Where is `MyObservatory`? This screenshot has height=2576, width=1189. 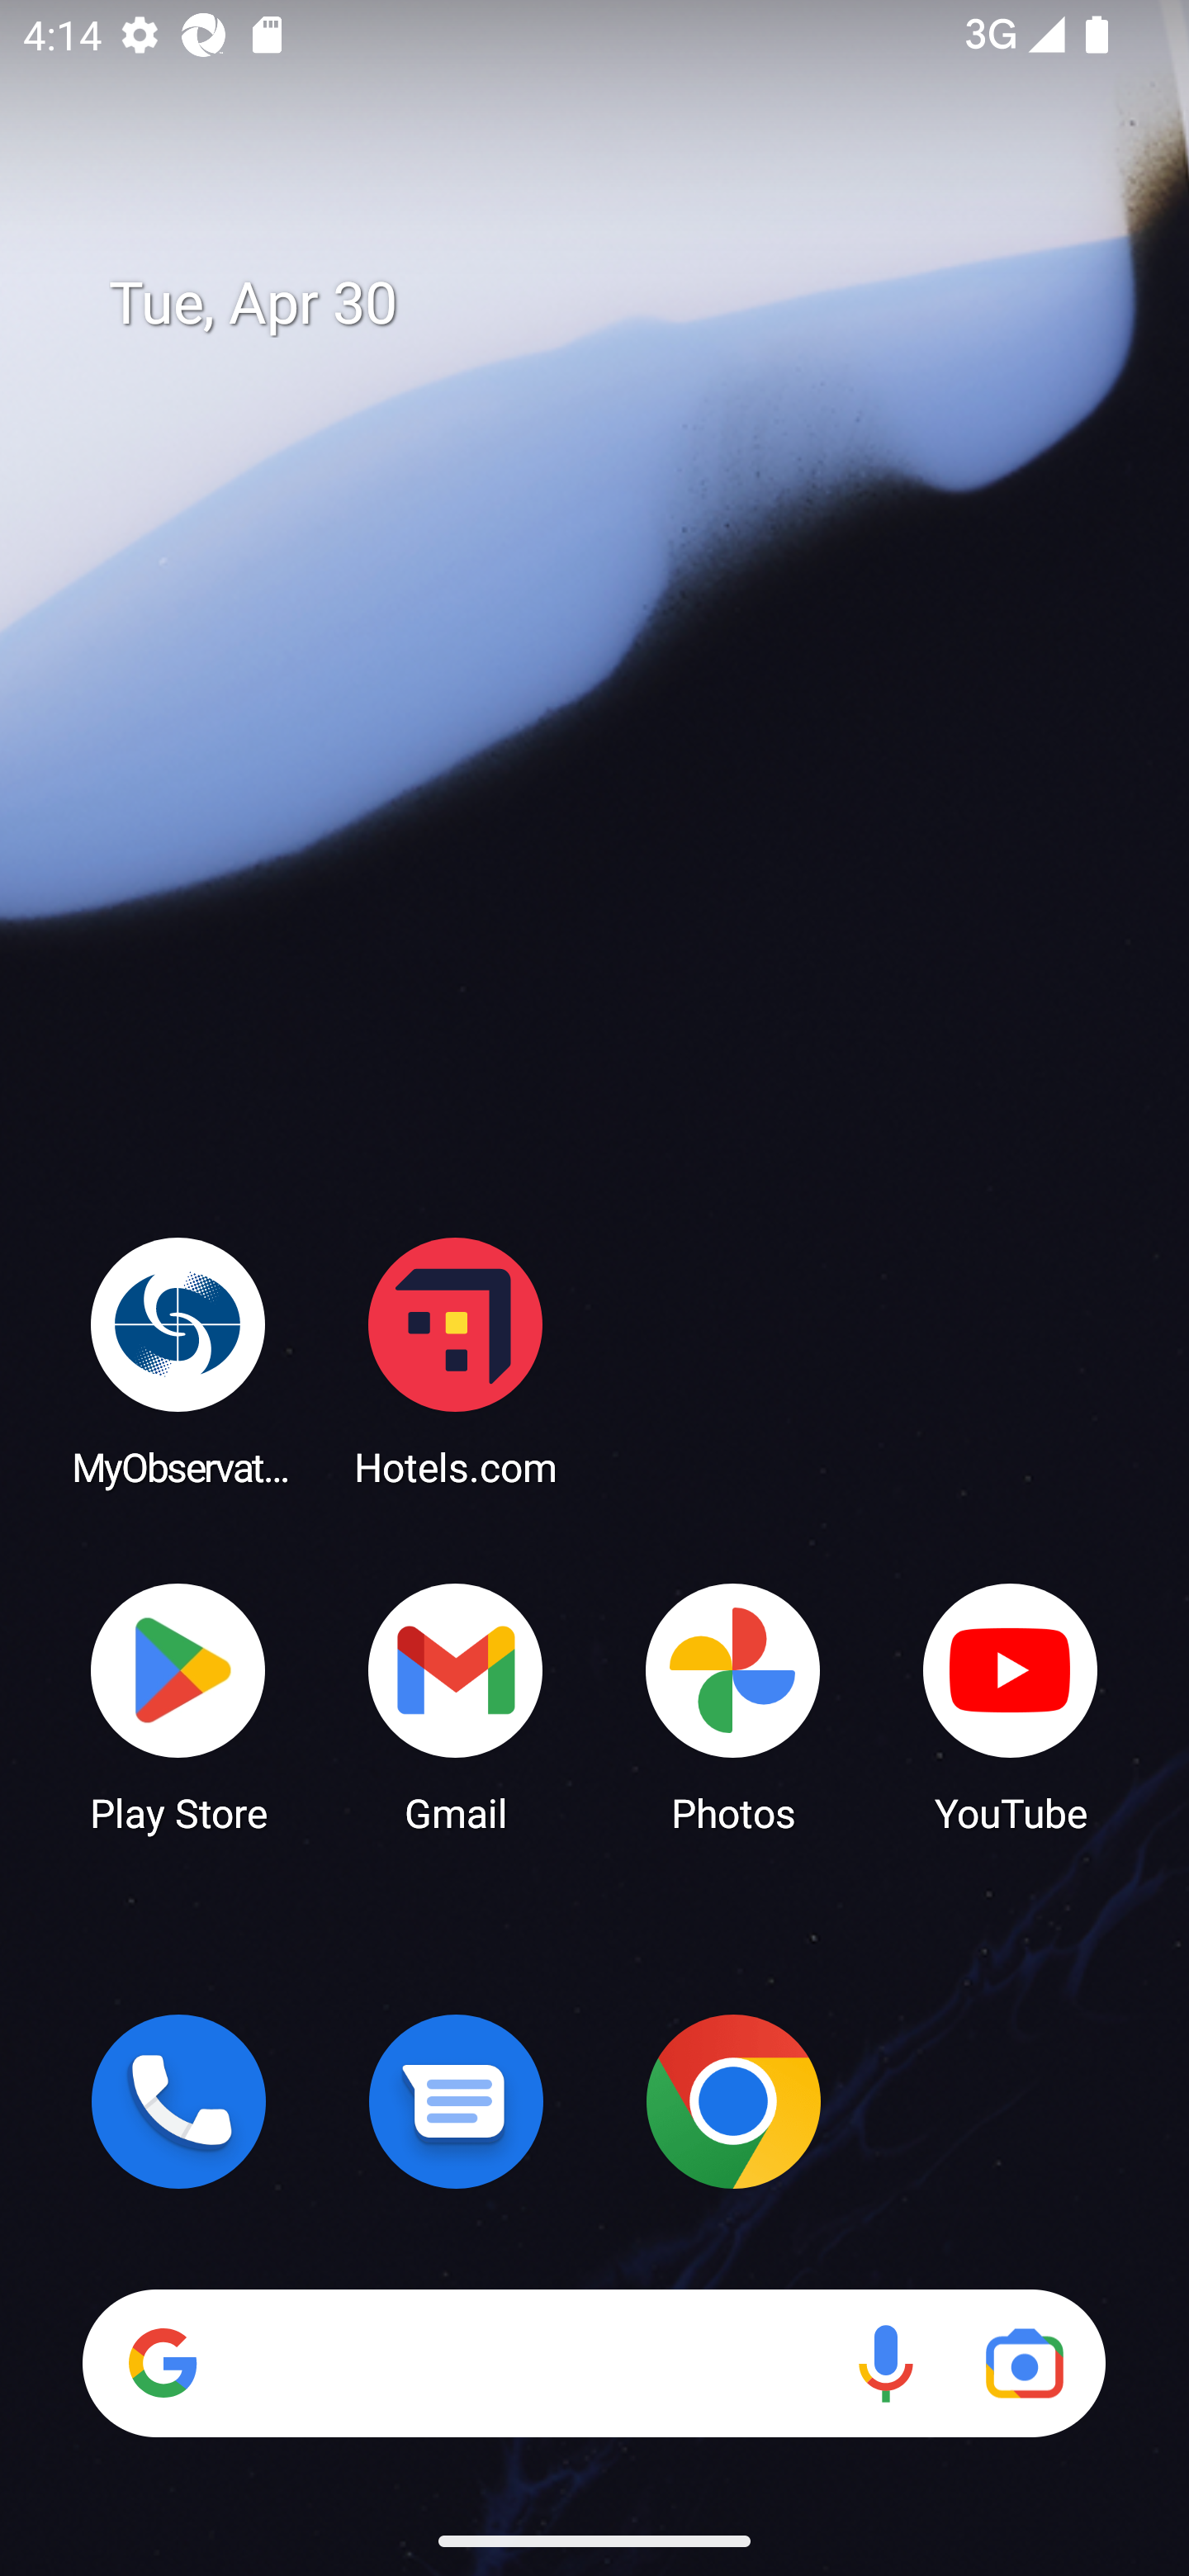 MyObservatory is located at coordinates (178, 1361).